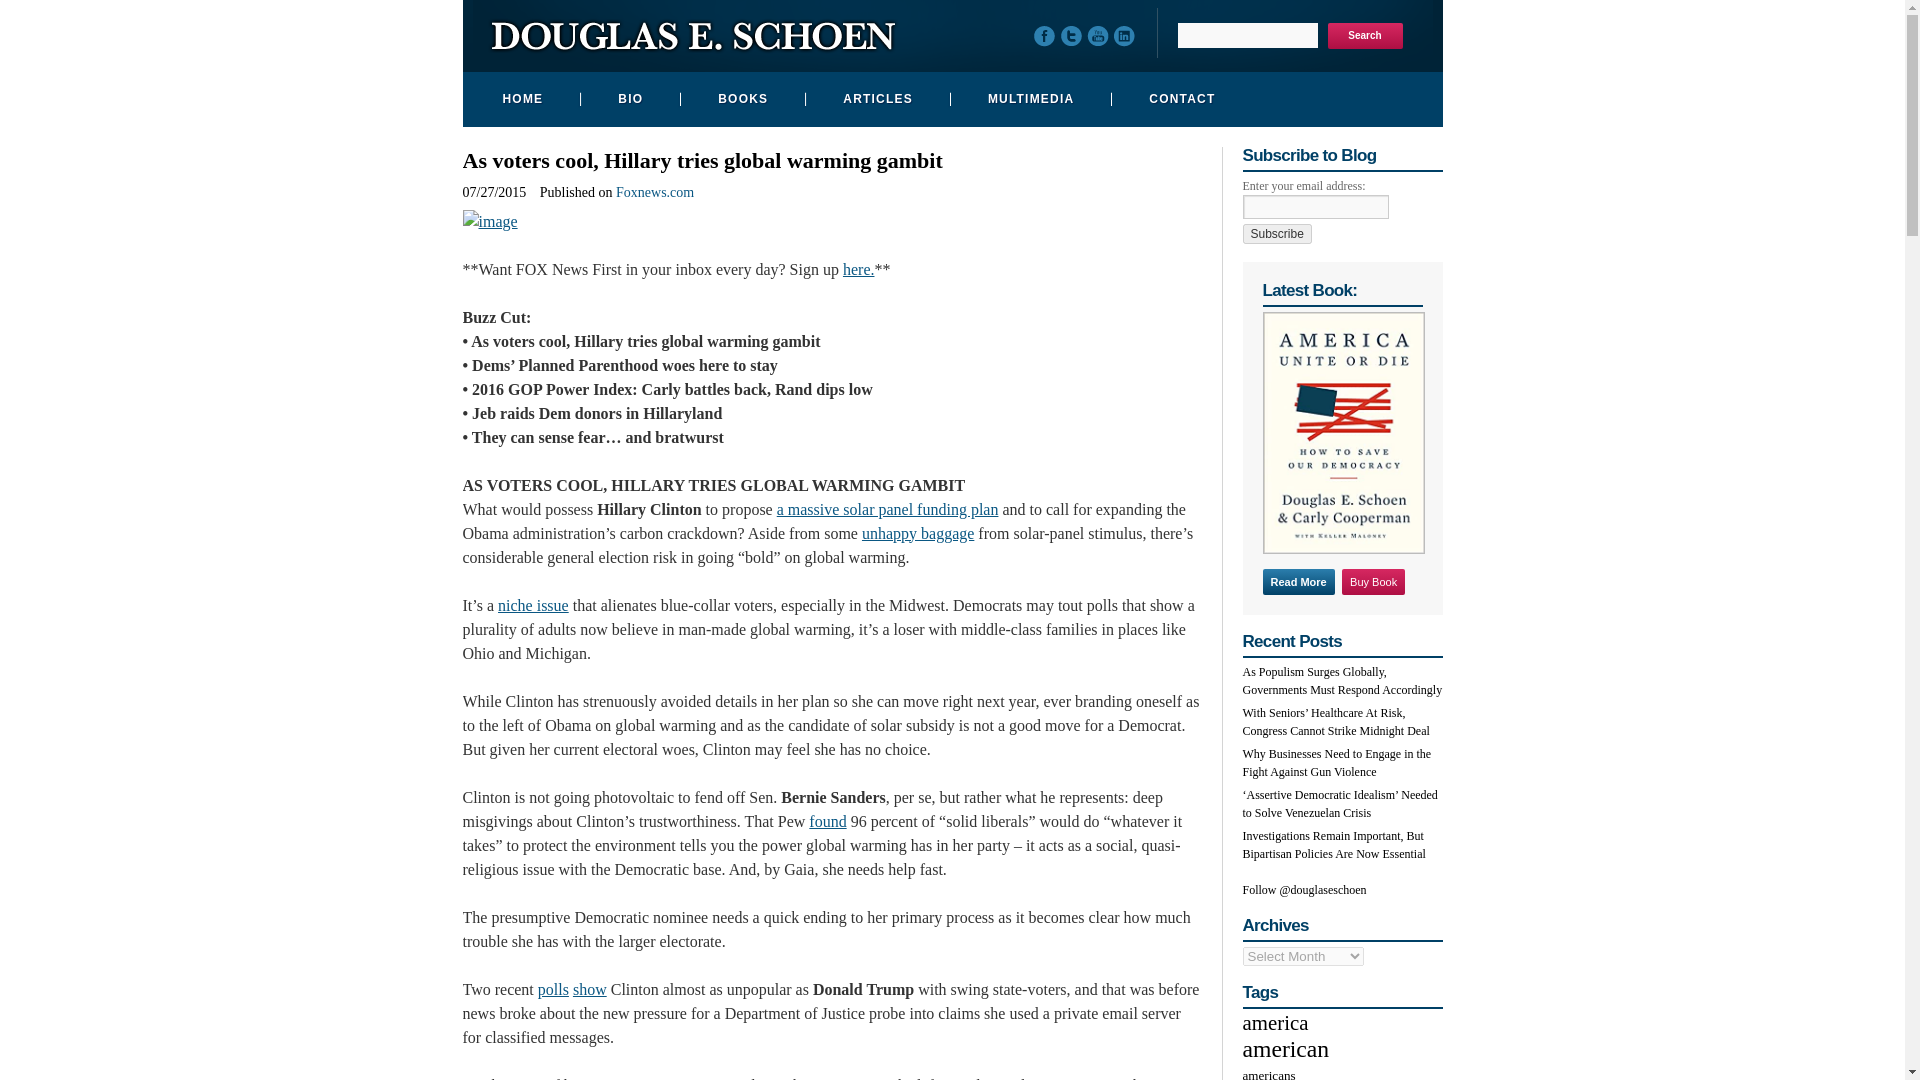 The image size is (1920, 1080). Describe the element at coordinates (1028, 100) in the screenshot. I see `MULTIMEDIA` at that location.